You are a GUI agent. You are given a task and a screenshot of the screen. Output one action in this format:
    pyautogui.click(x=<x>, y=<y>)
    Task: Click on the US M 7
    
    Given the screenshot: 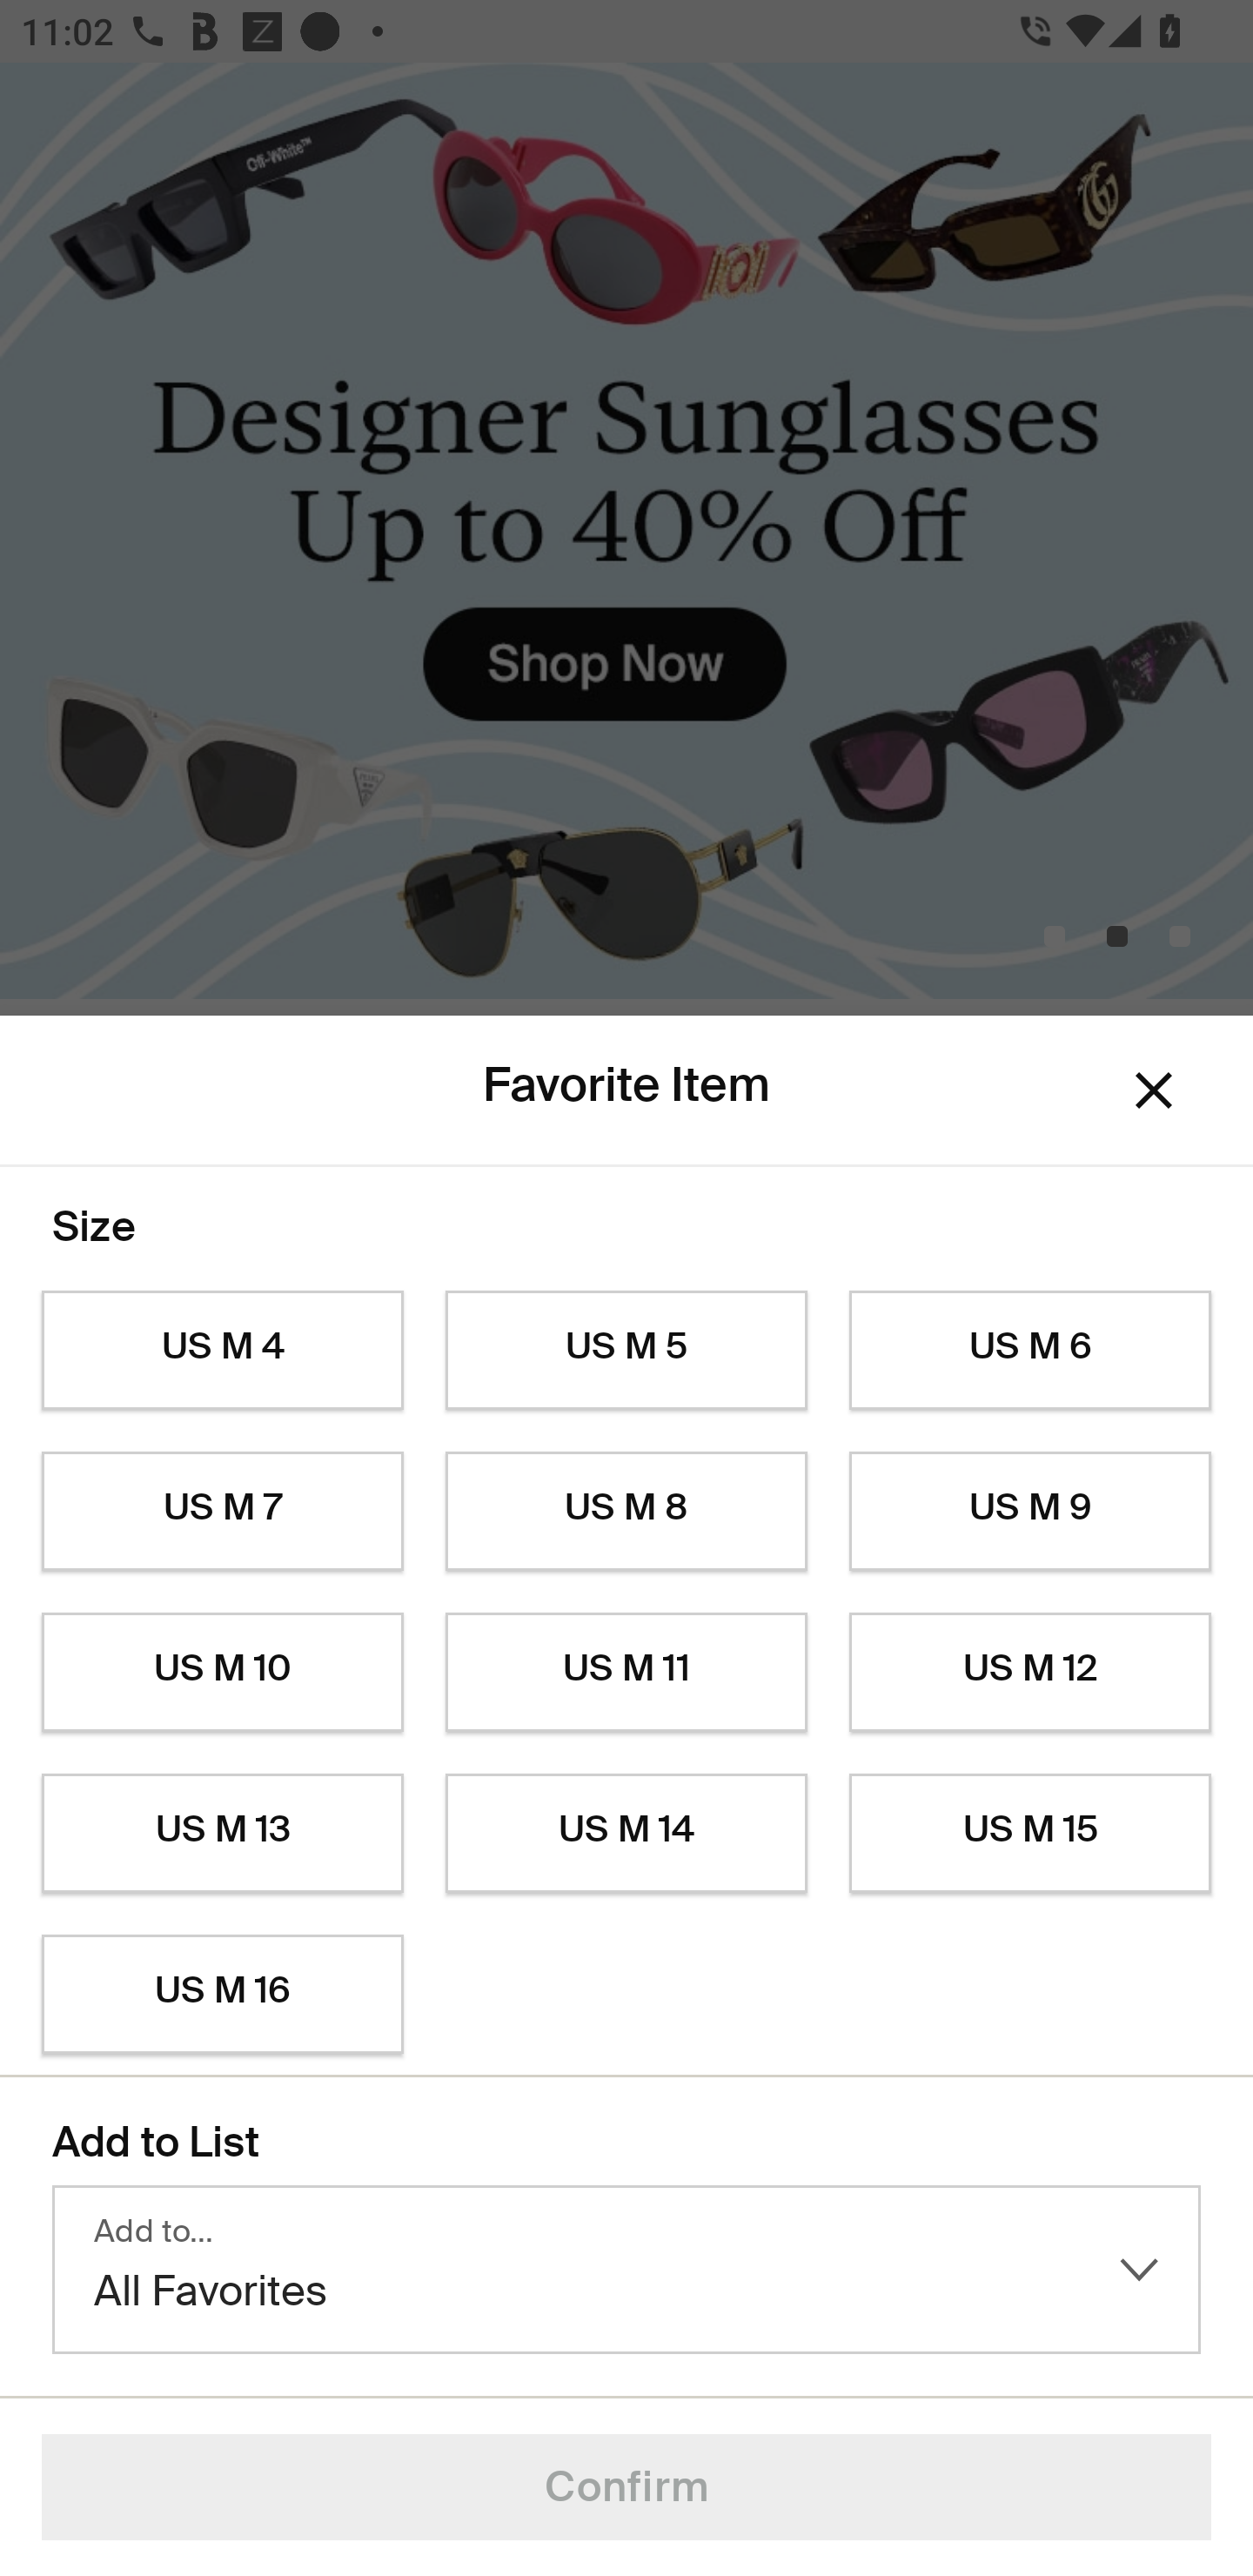 What is the action you would take?
    pyautogui.click(x=222, y=1511)
    